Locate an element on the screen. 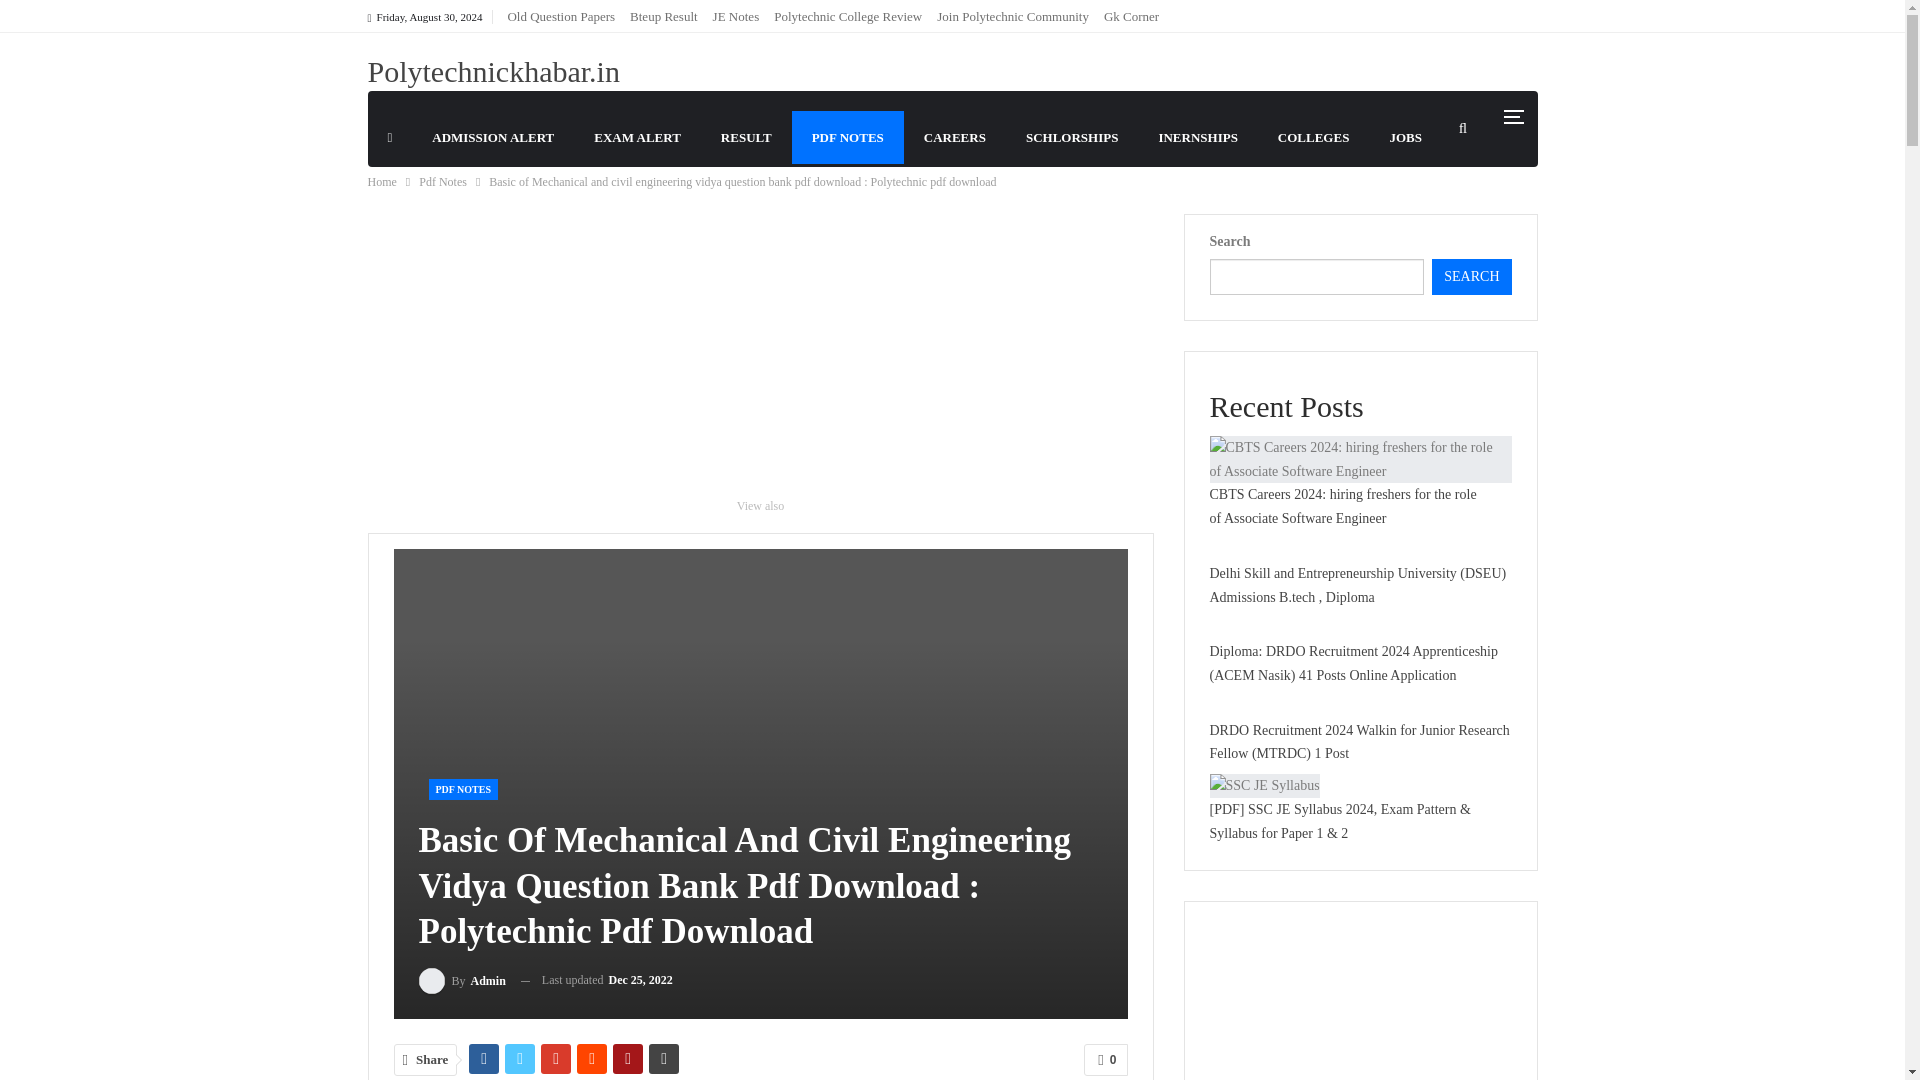 This screenshot has width=1920, height=1080. Gk Corner is located at coordinates (1132, 16).